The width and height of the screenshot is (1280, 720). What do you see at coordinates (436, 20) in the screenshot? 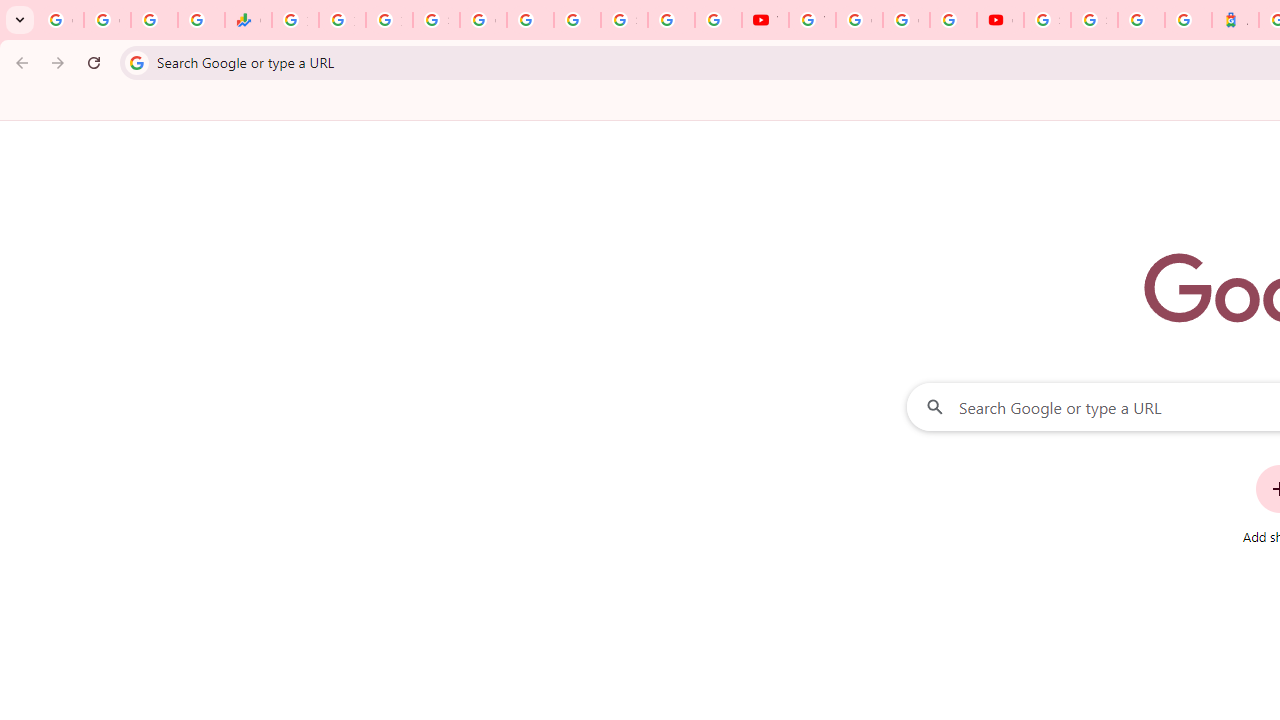
I see `Sign in - Google Accounts` at bounding box center [436, 20].